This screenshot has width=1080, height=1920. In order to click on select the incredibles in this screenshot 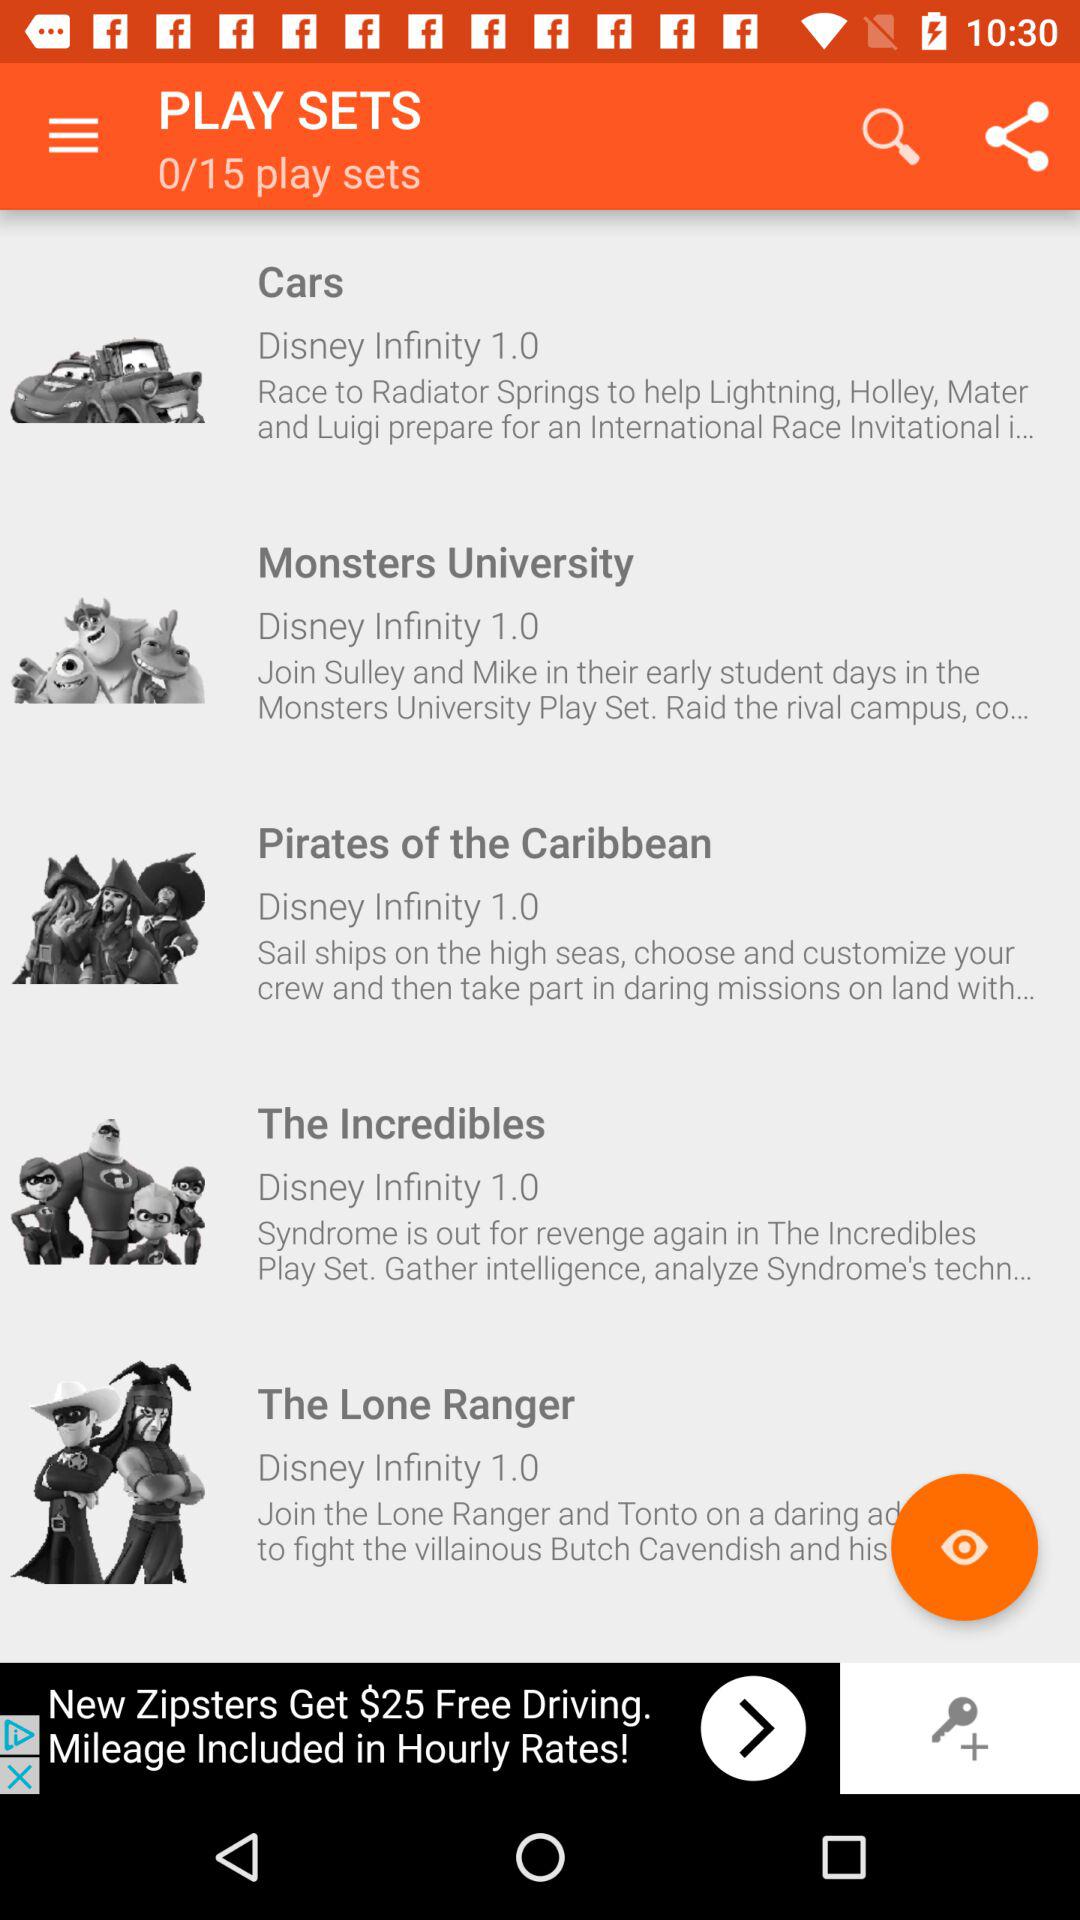, I will do `click(107, 1192)`.